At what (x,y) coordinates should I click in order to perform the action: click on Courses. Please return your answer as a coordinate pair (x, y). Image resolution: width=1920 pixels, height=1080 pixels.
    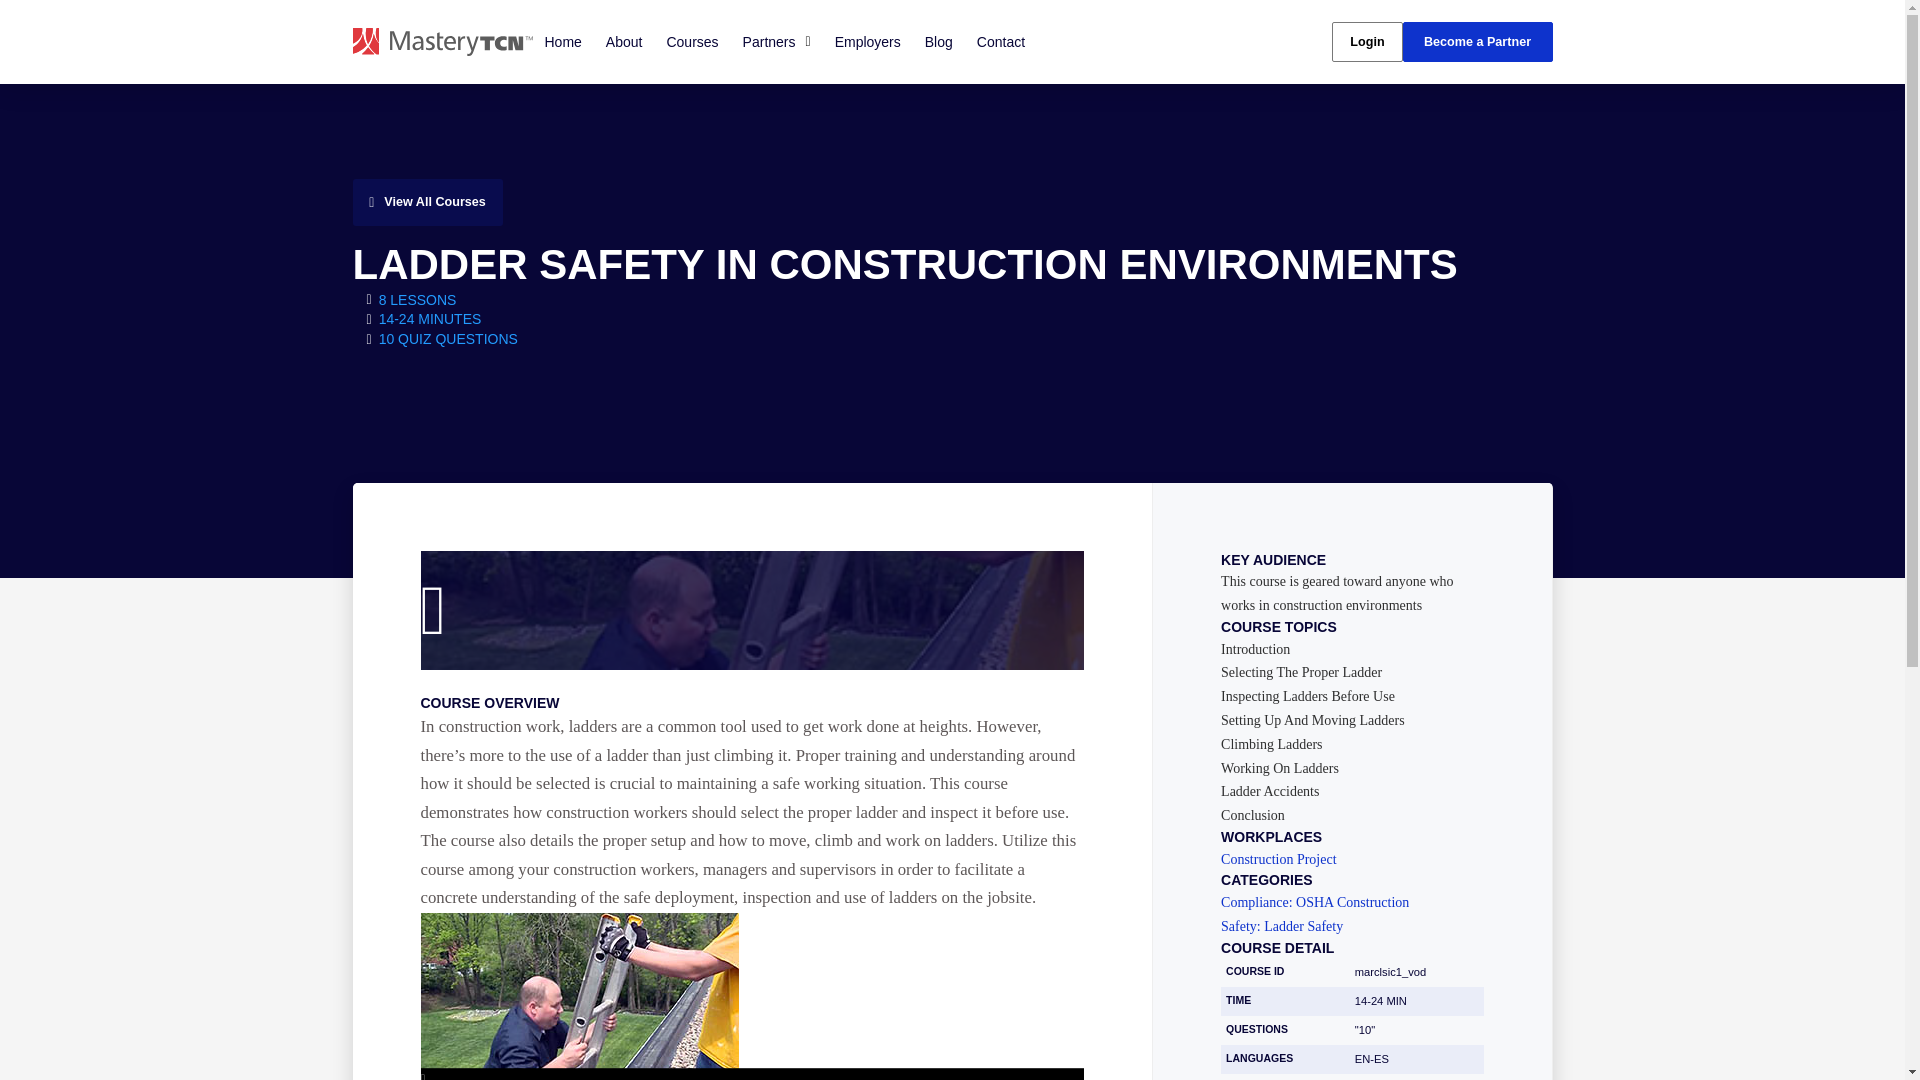
    Looking at the image, I should click on (692, 41).